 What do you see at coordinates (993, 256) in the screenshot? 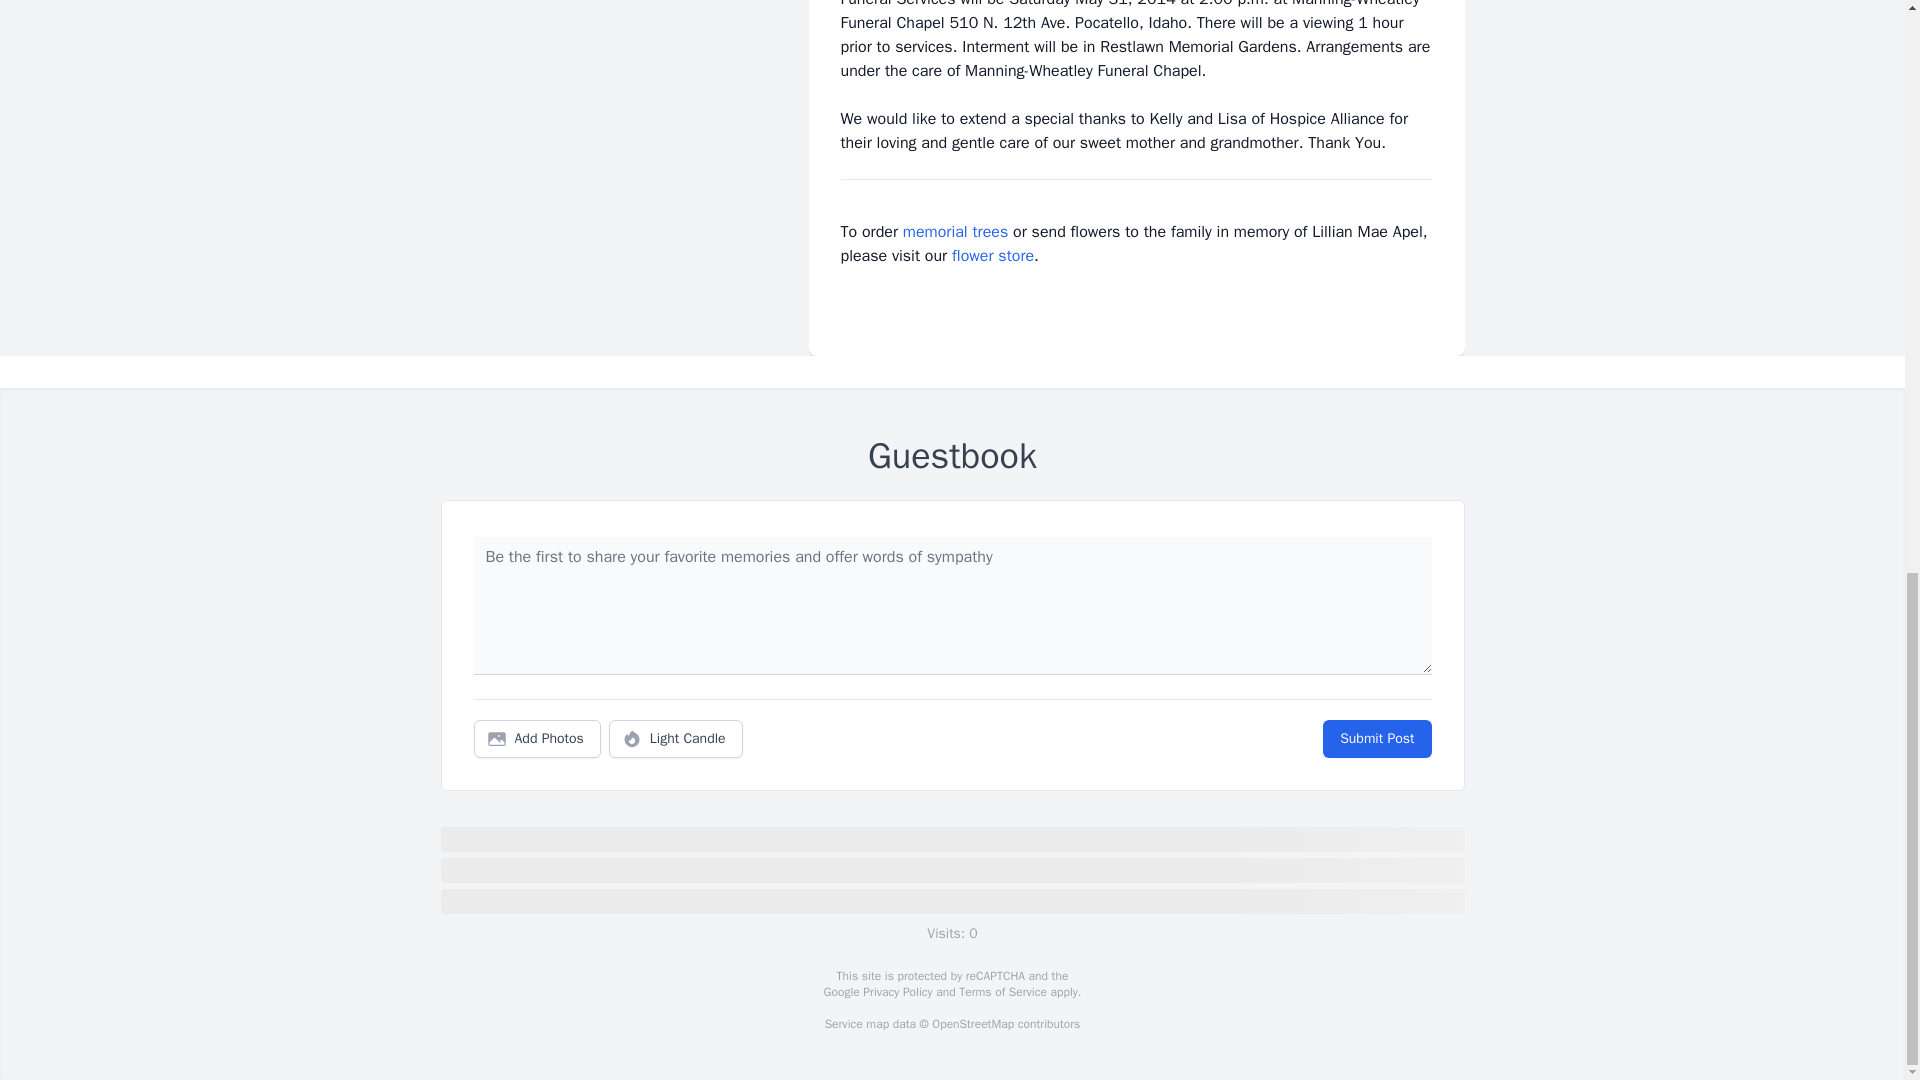
I see `flower store` at bounding box center [993, 256].